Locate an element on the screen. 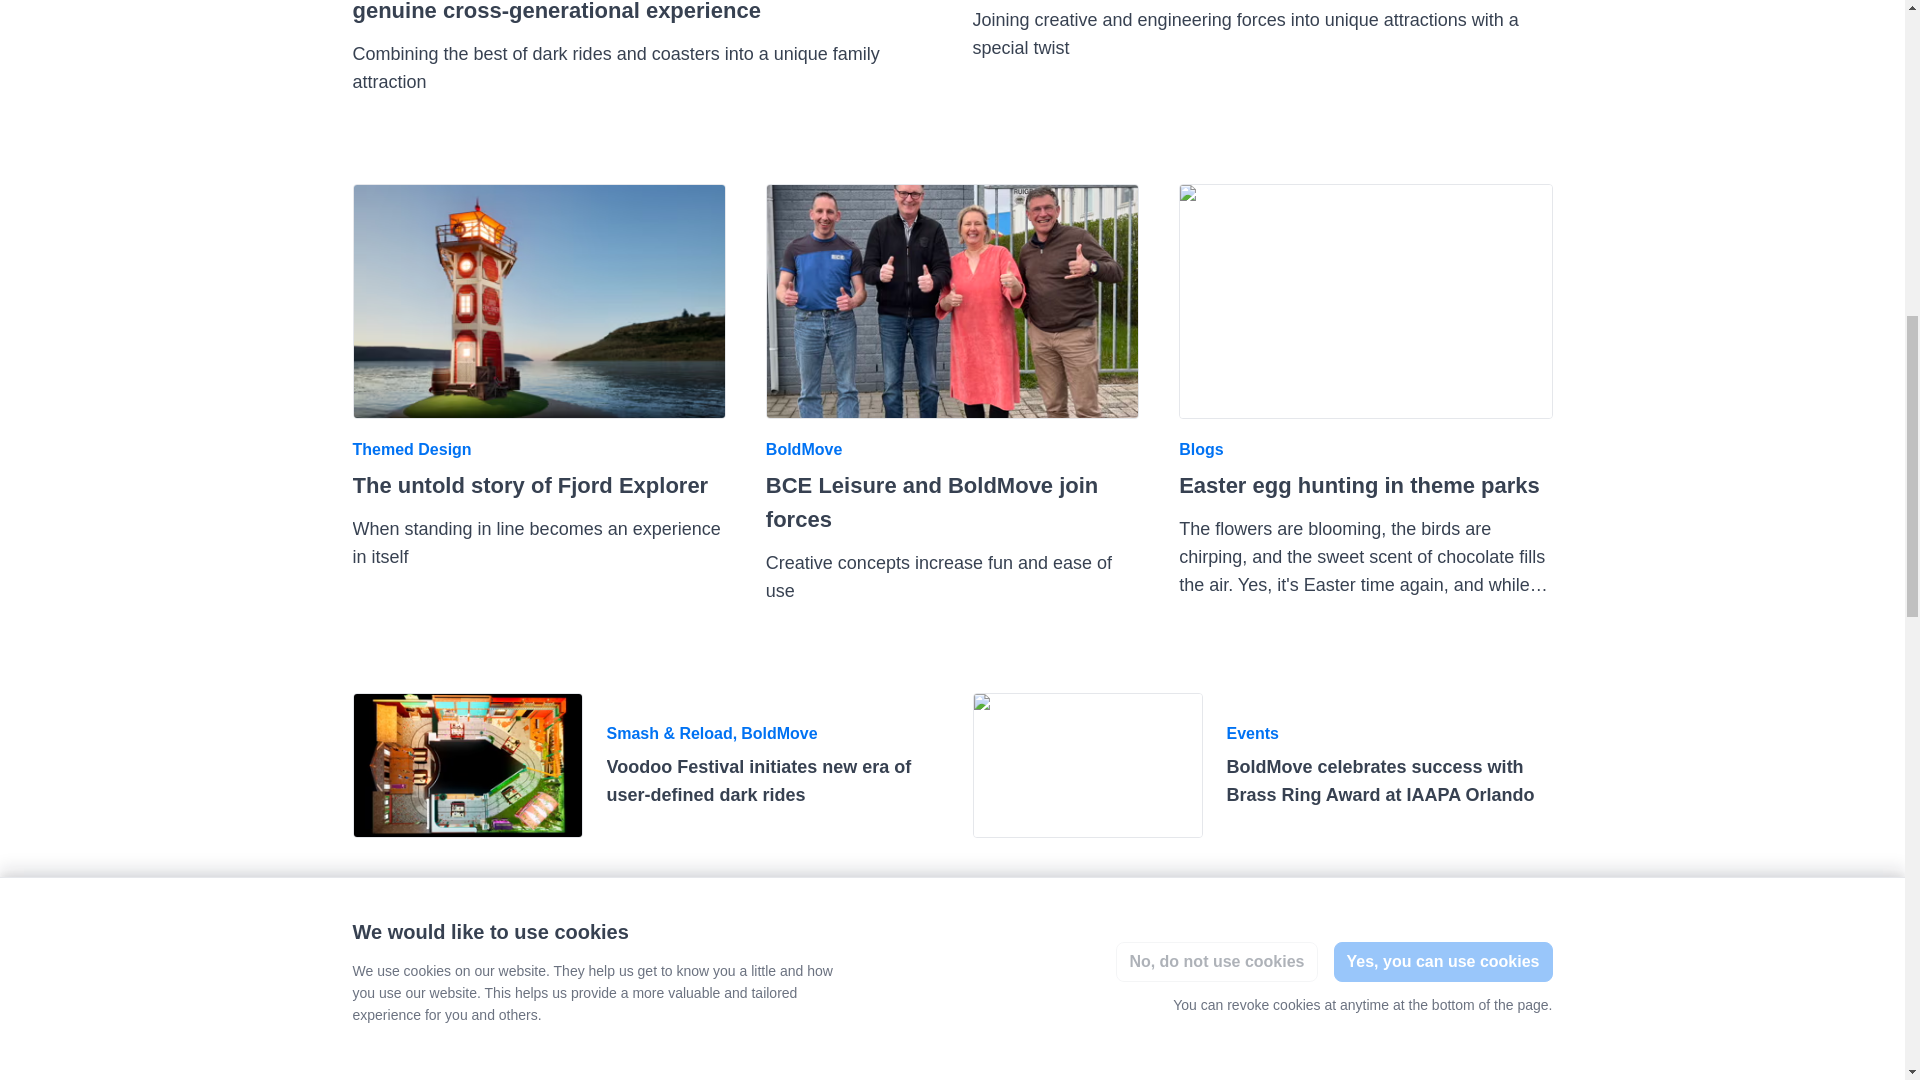  Blogs is located at coordinates (1200, 450).